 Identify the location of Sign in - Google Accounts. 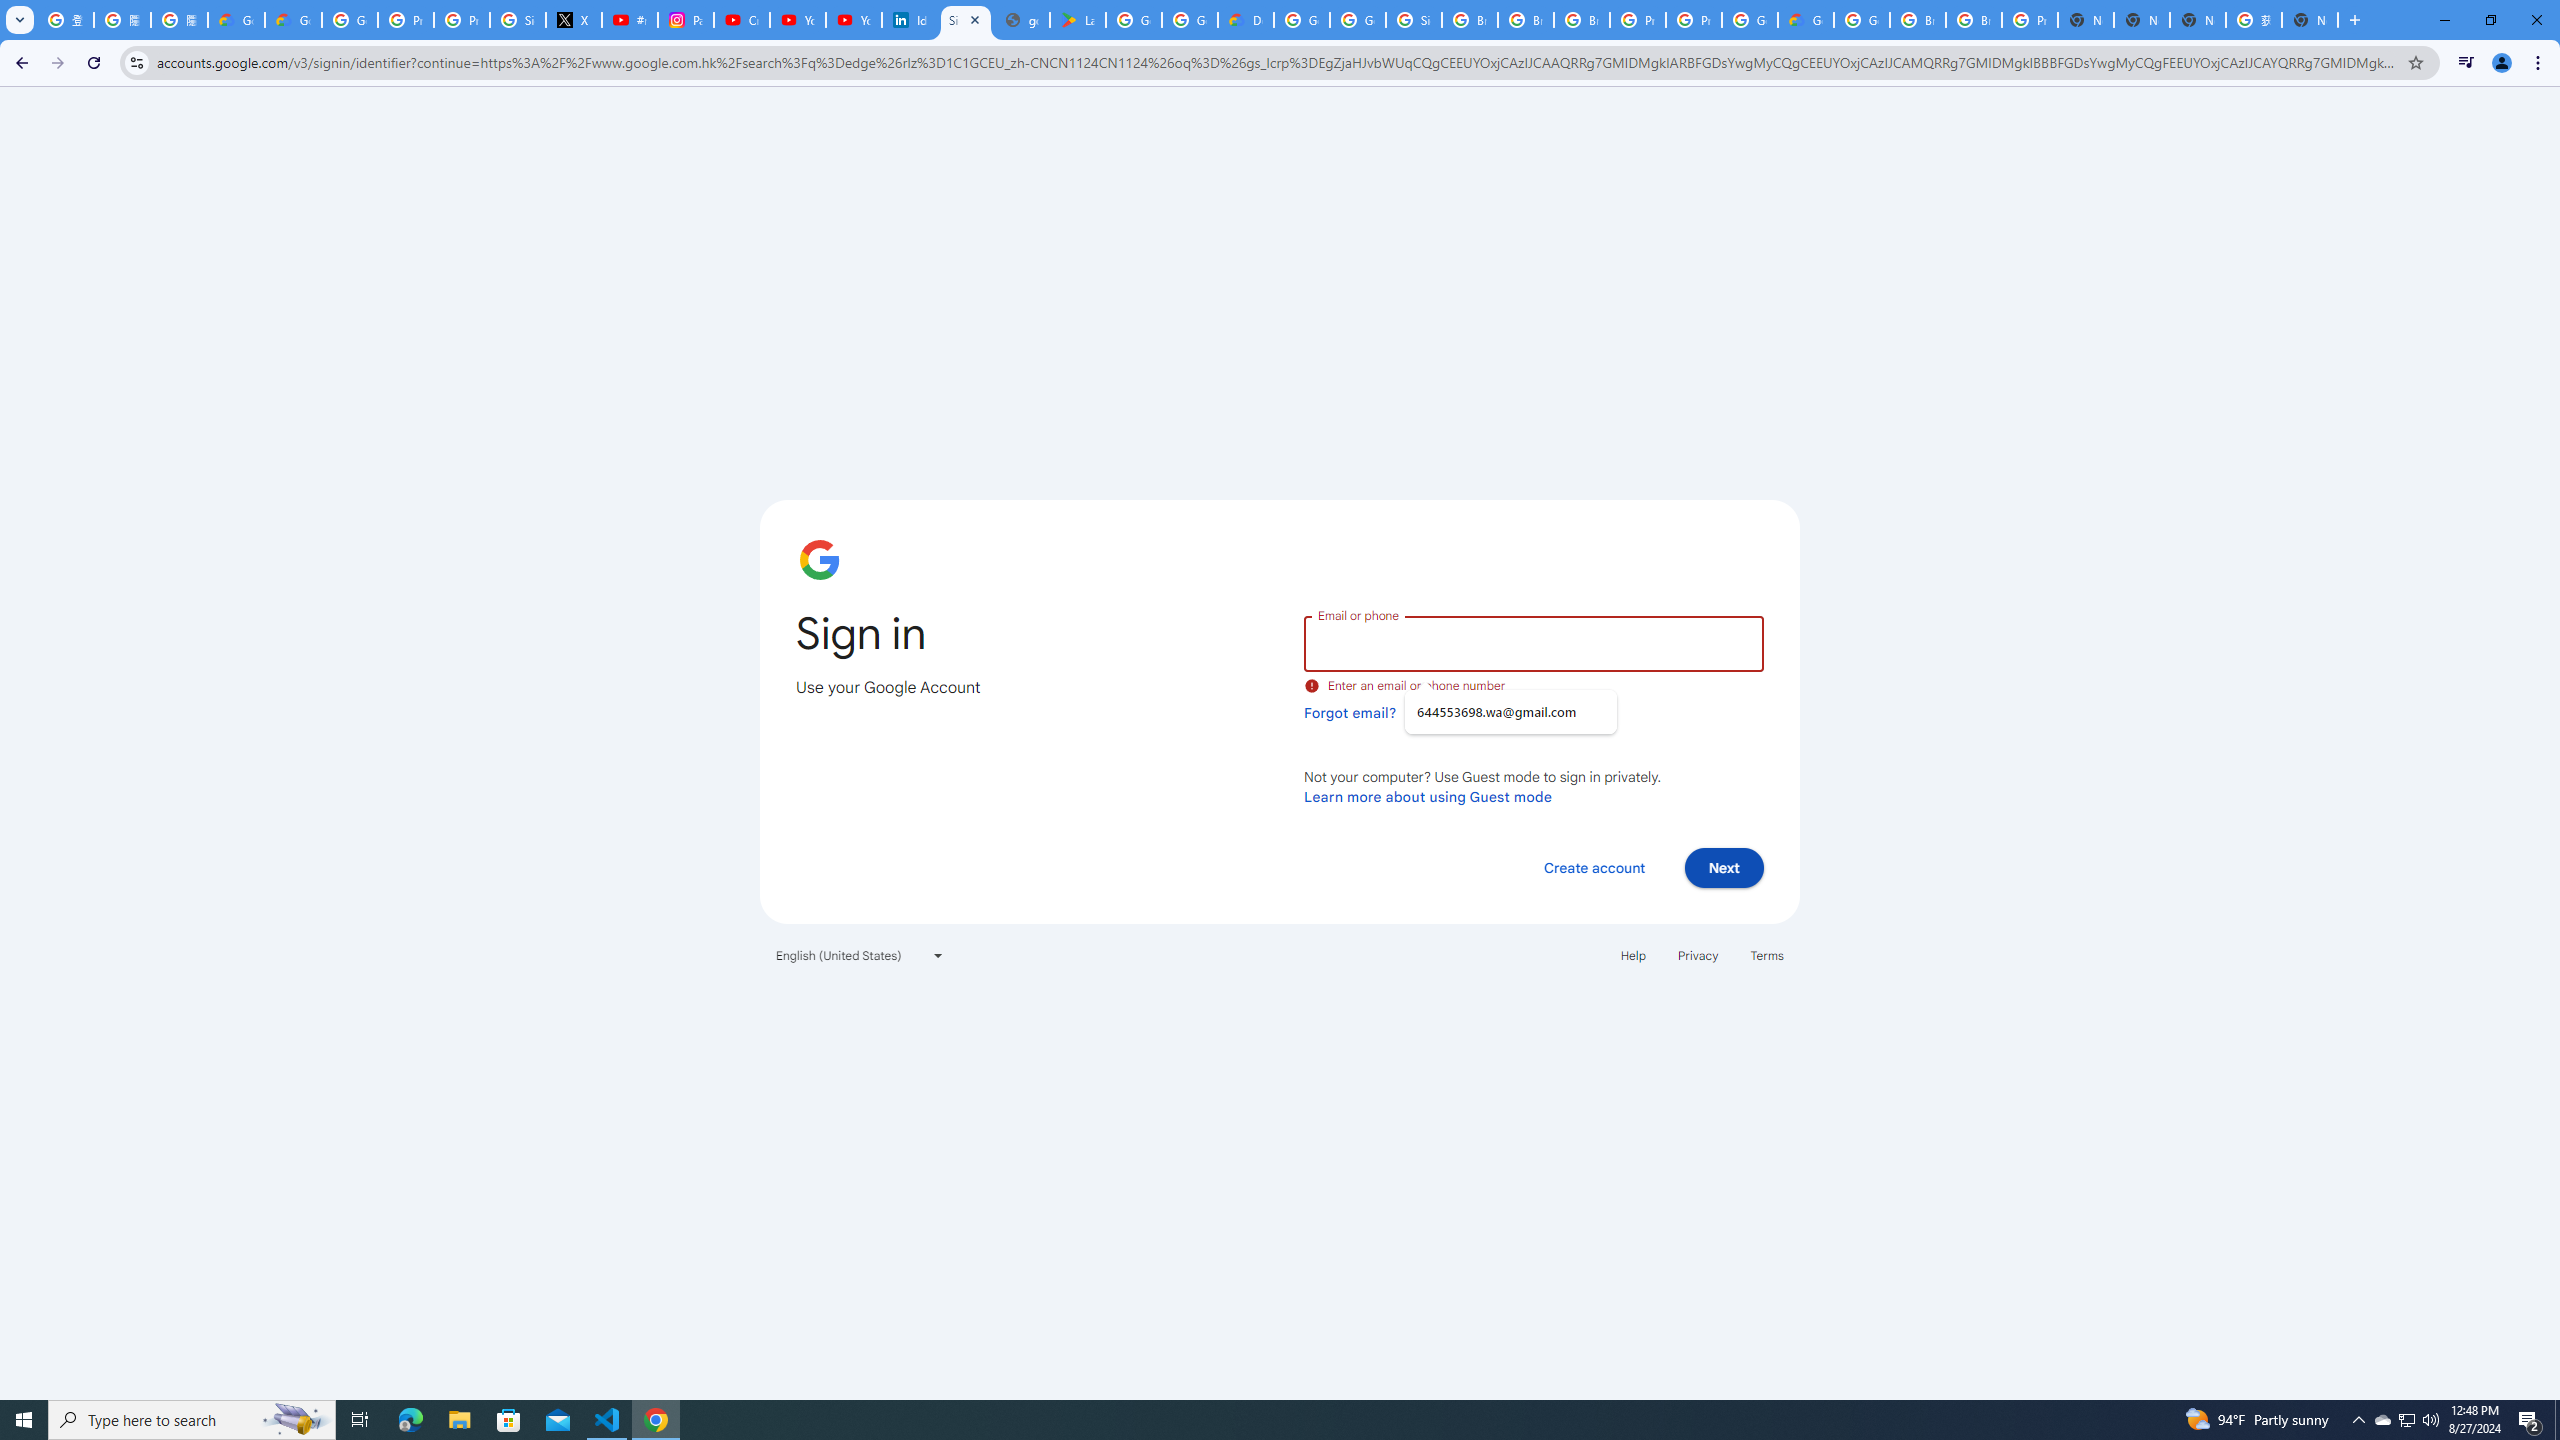
(966, 20).